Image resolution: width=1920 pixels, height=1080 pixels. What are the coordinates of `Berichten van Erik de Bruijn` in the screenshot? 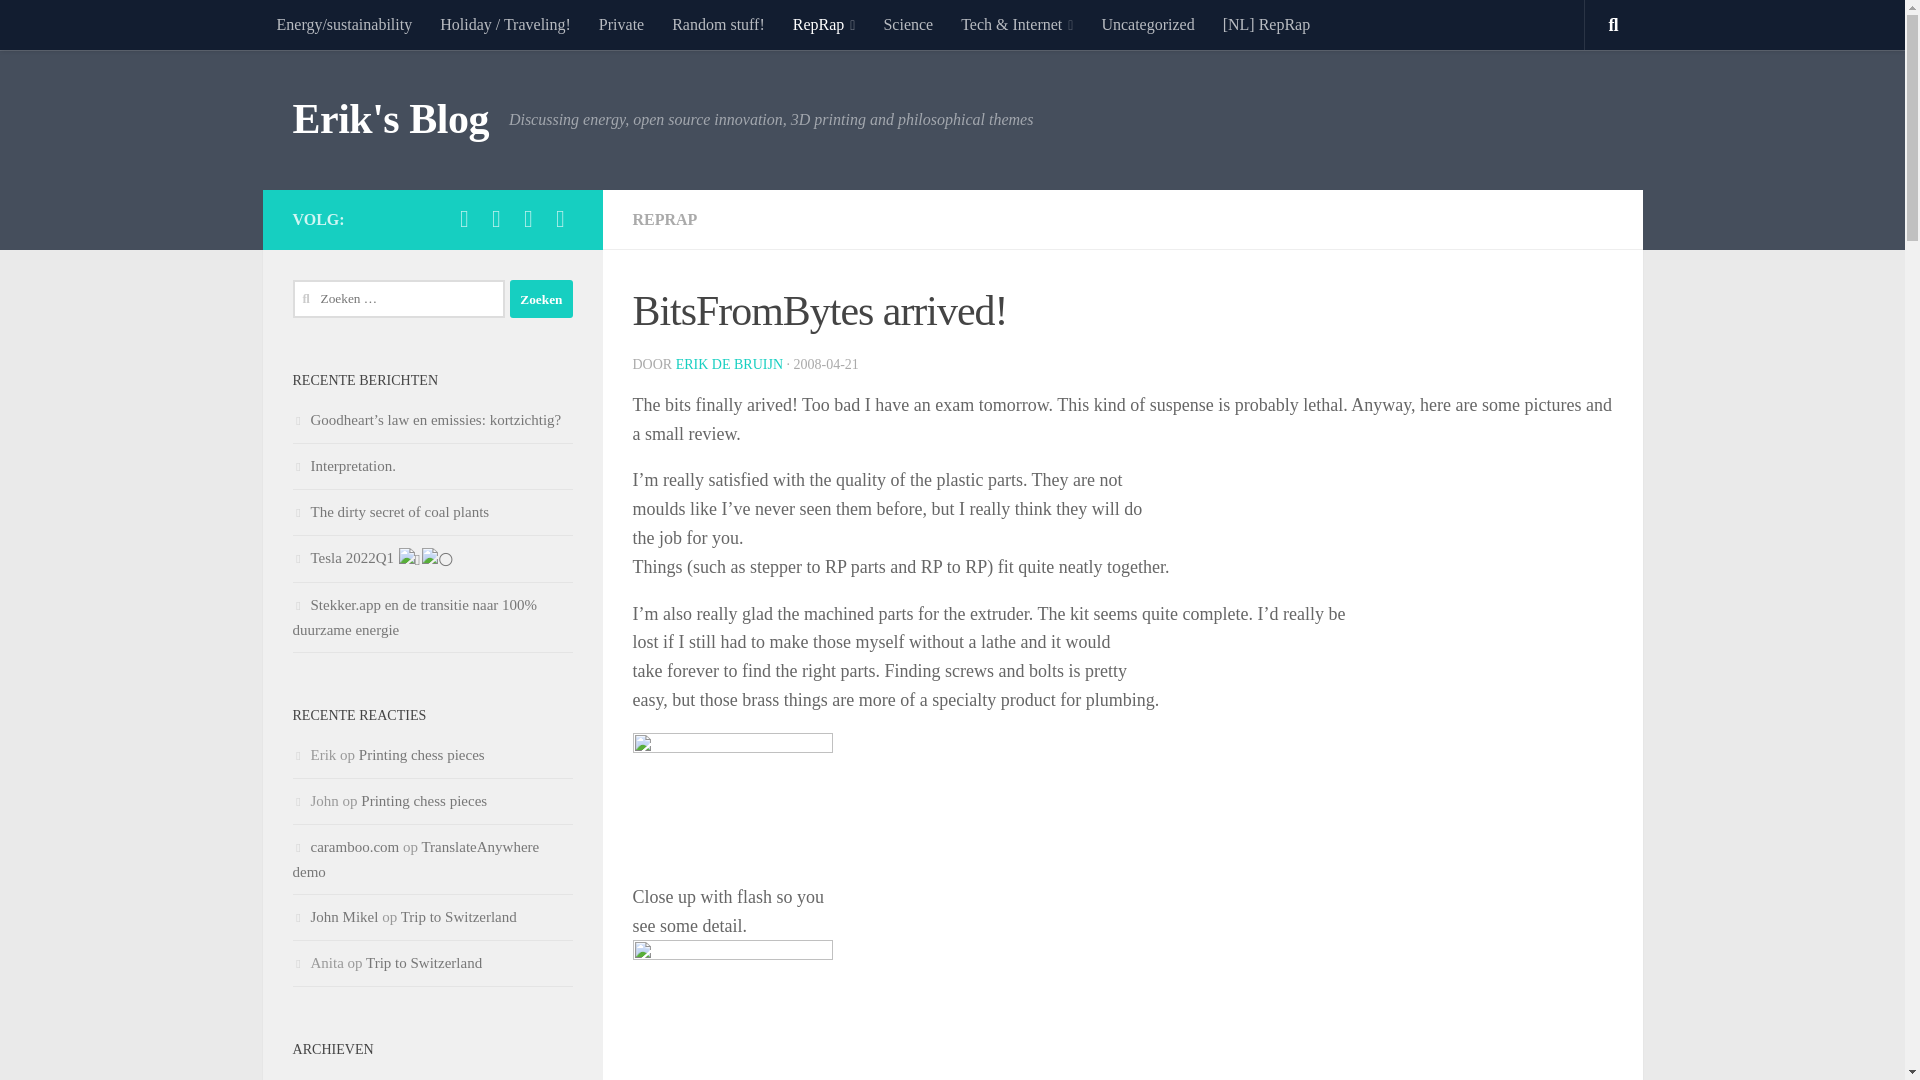 It's located at (729, 364).